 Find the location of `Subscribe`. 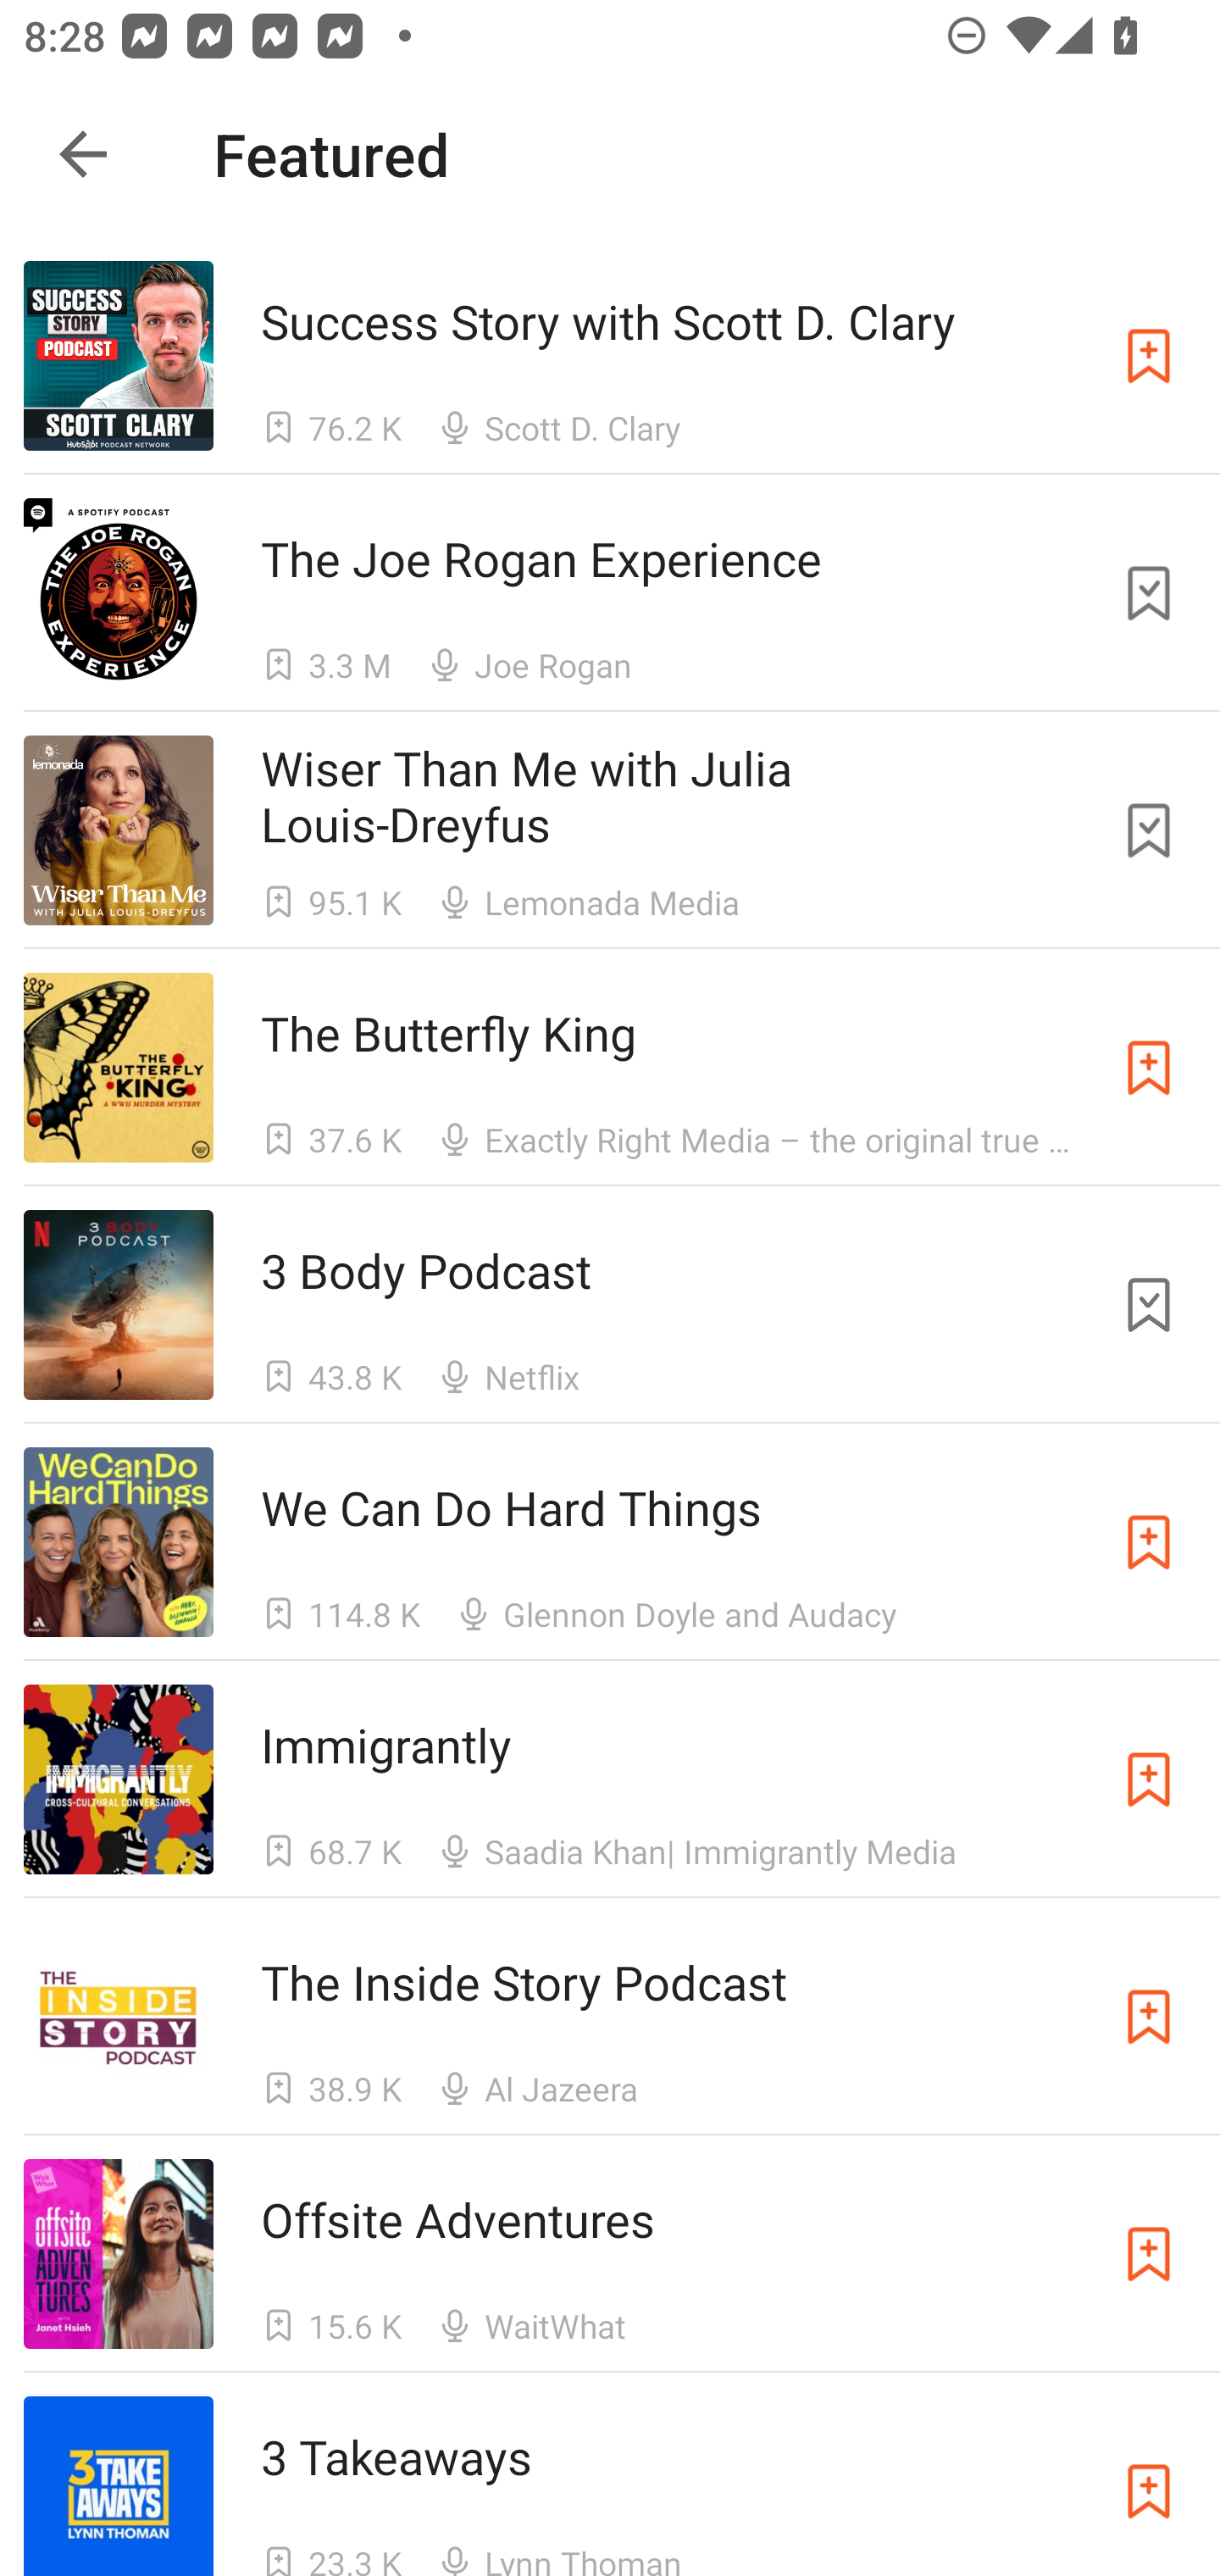

Subscribe is located at coordinates (1149, 2254).